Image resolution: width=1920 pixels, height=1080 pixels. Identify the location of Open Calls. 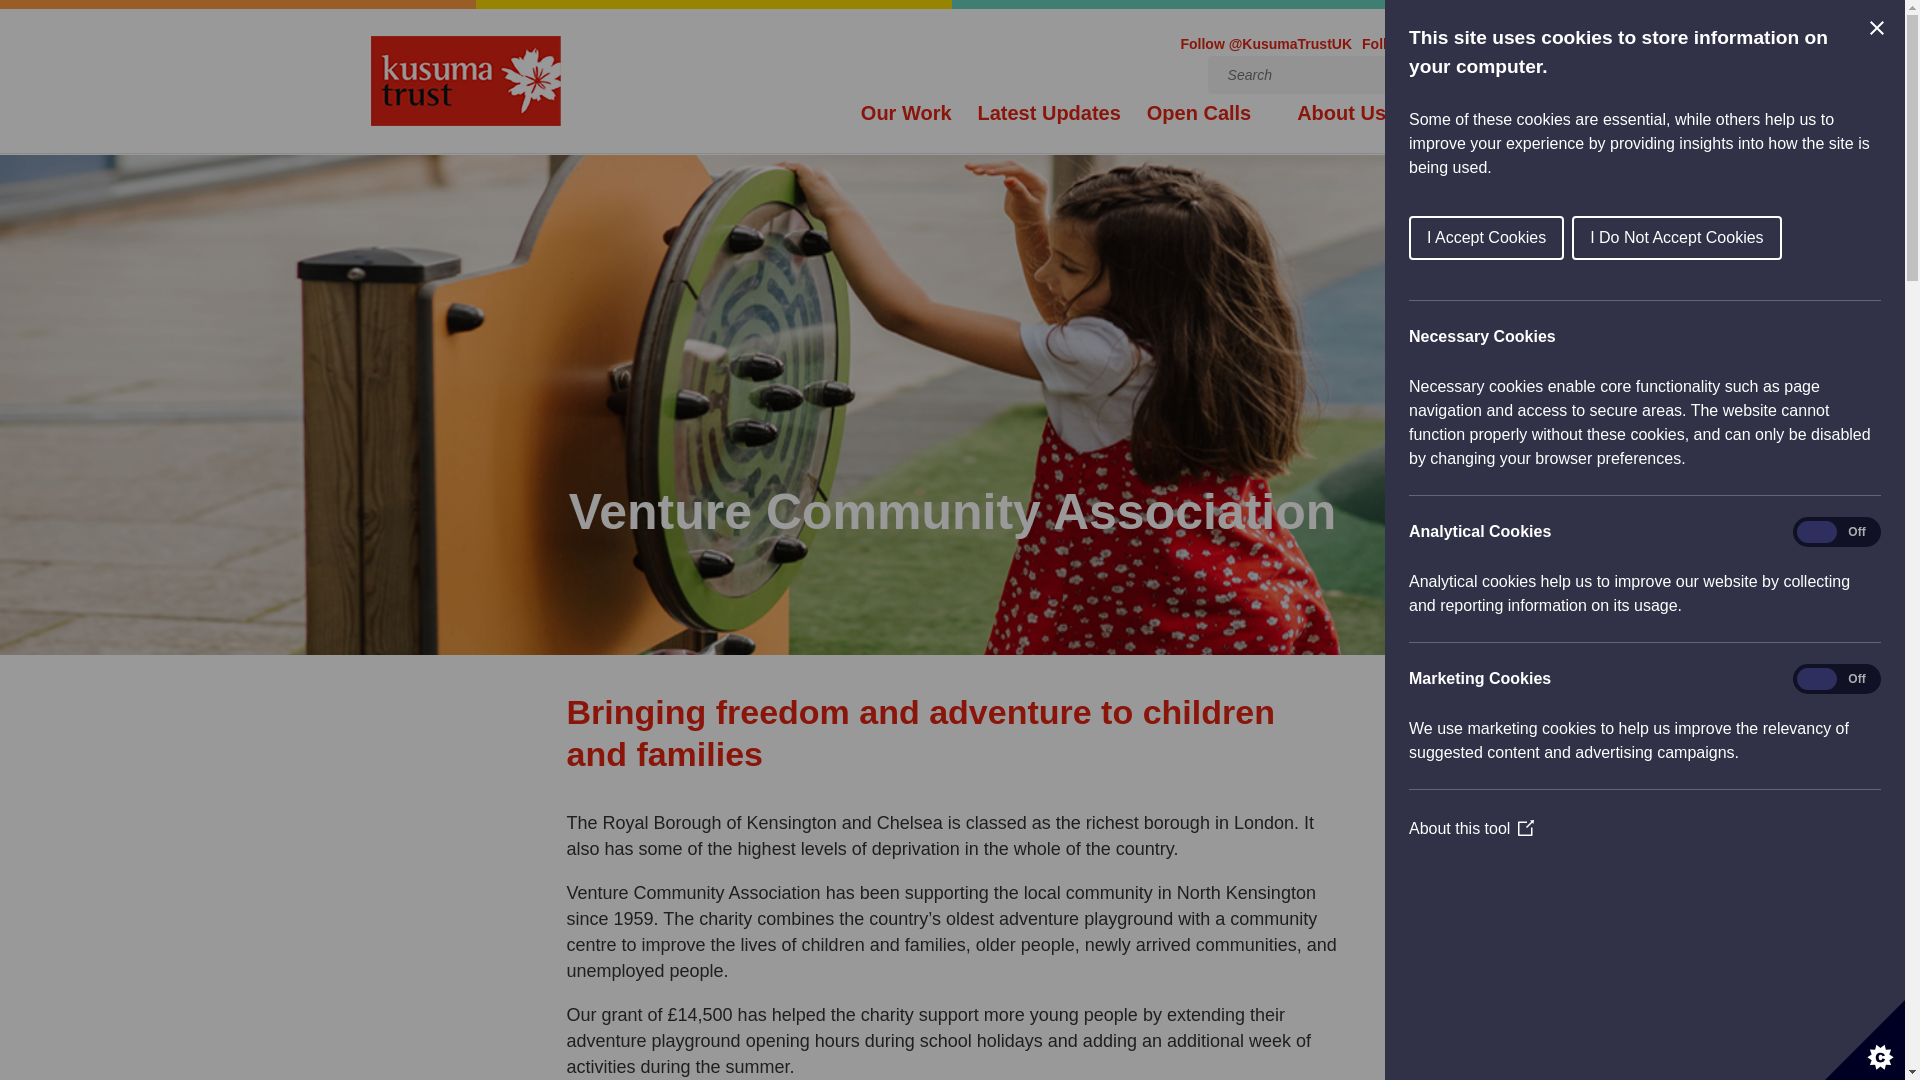
(1208, 129).